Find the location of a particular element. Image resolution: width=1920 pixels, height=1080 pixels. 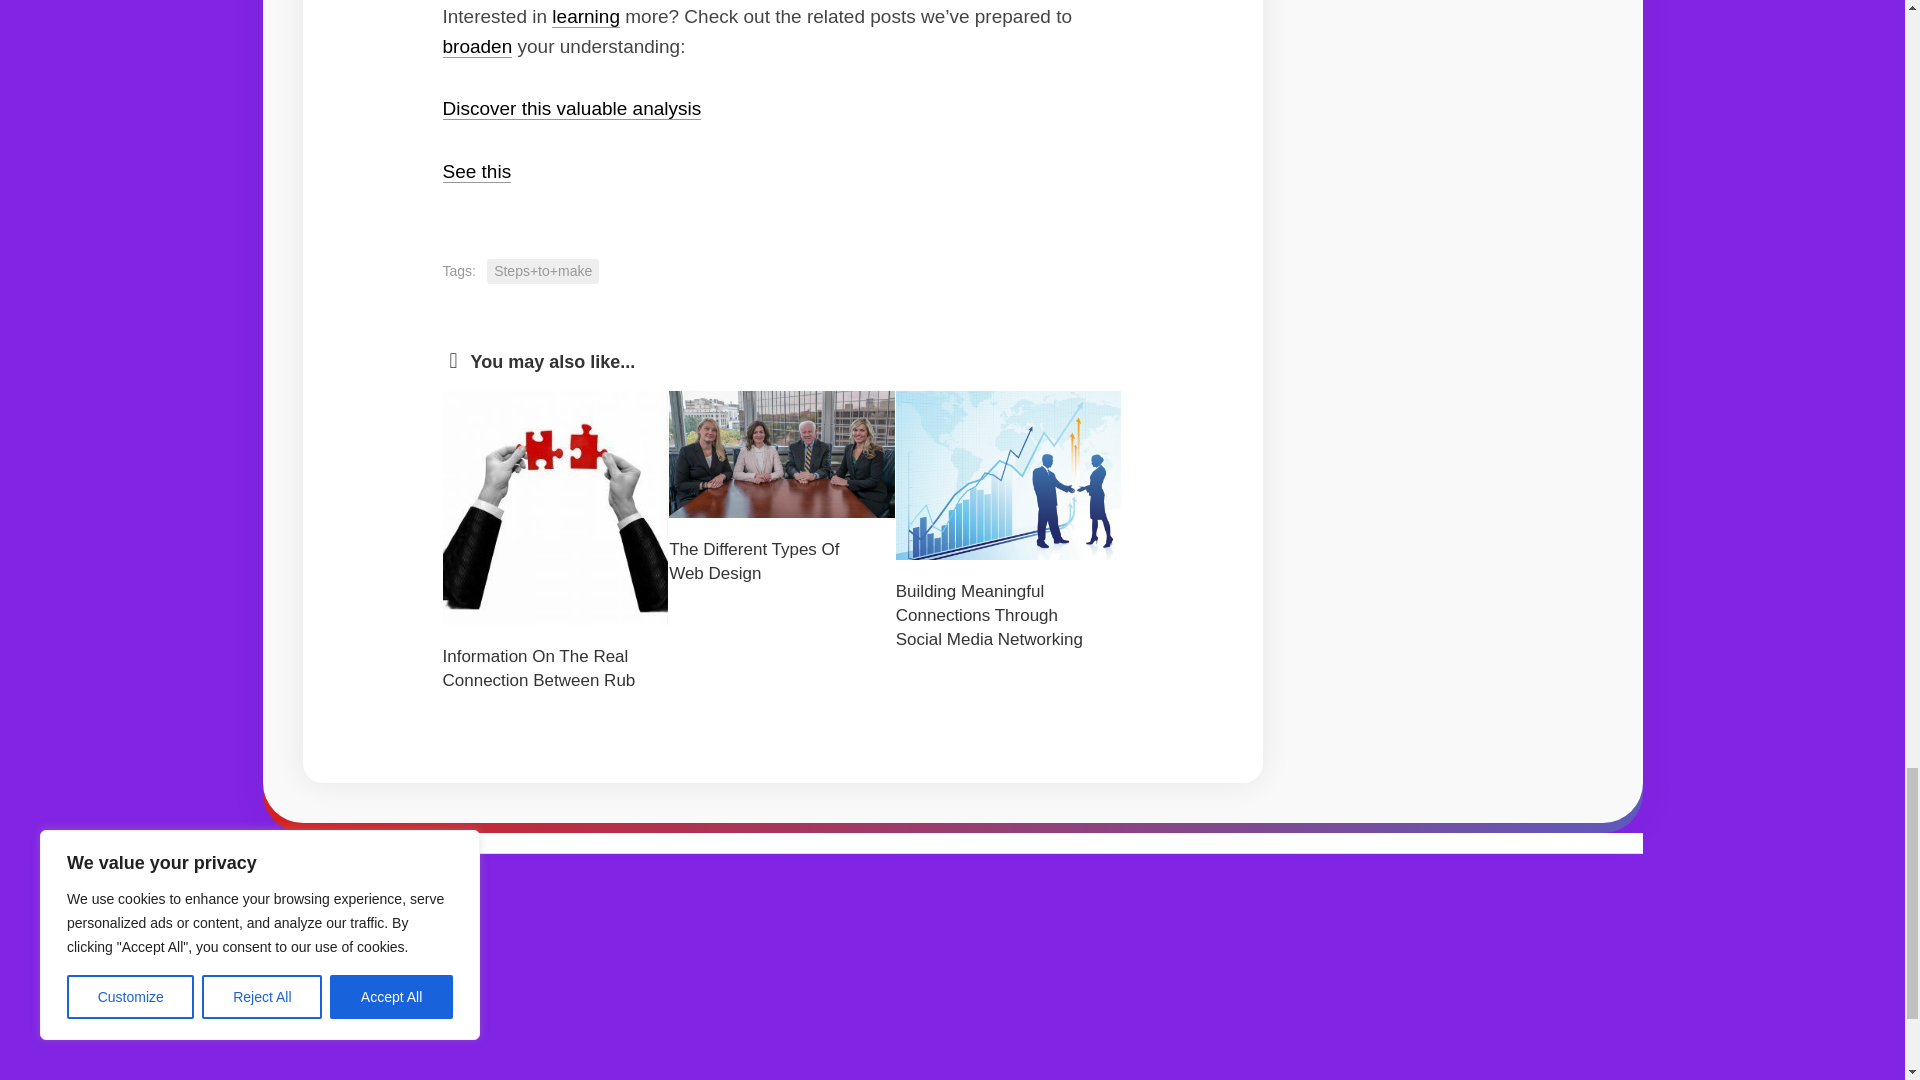

Discover this valuable analysis is located at coordinates (570, 108).